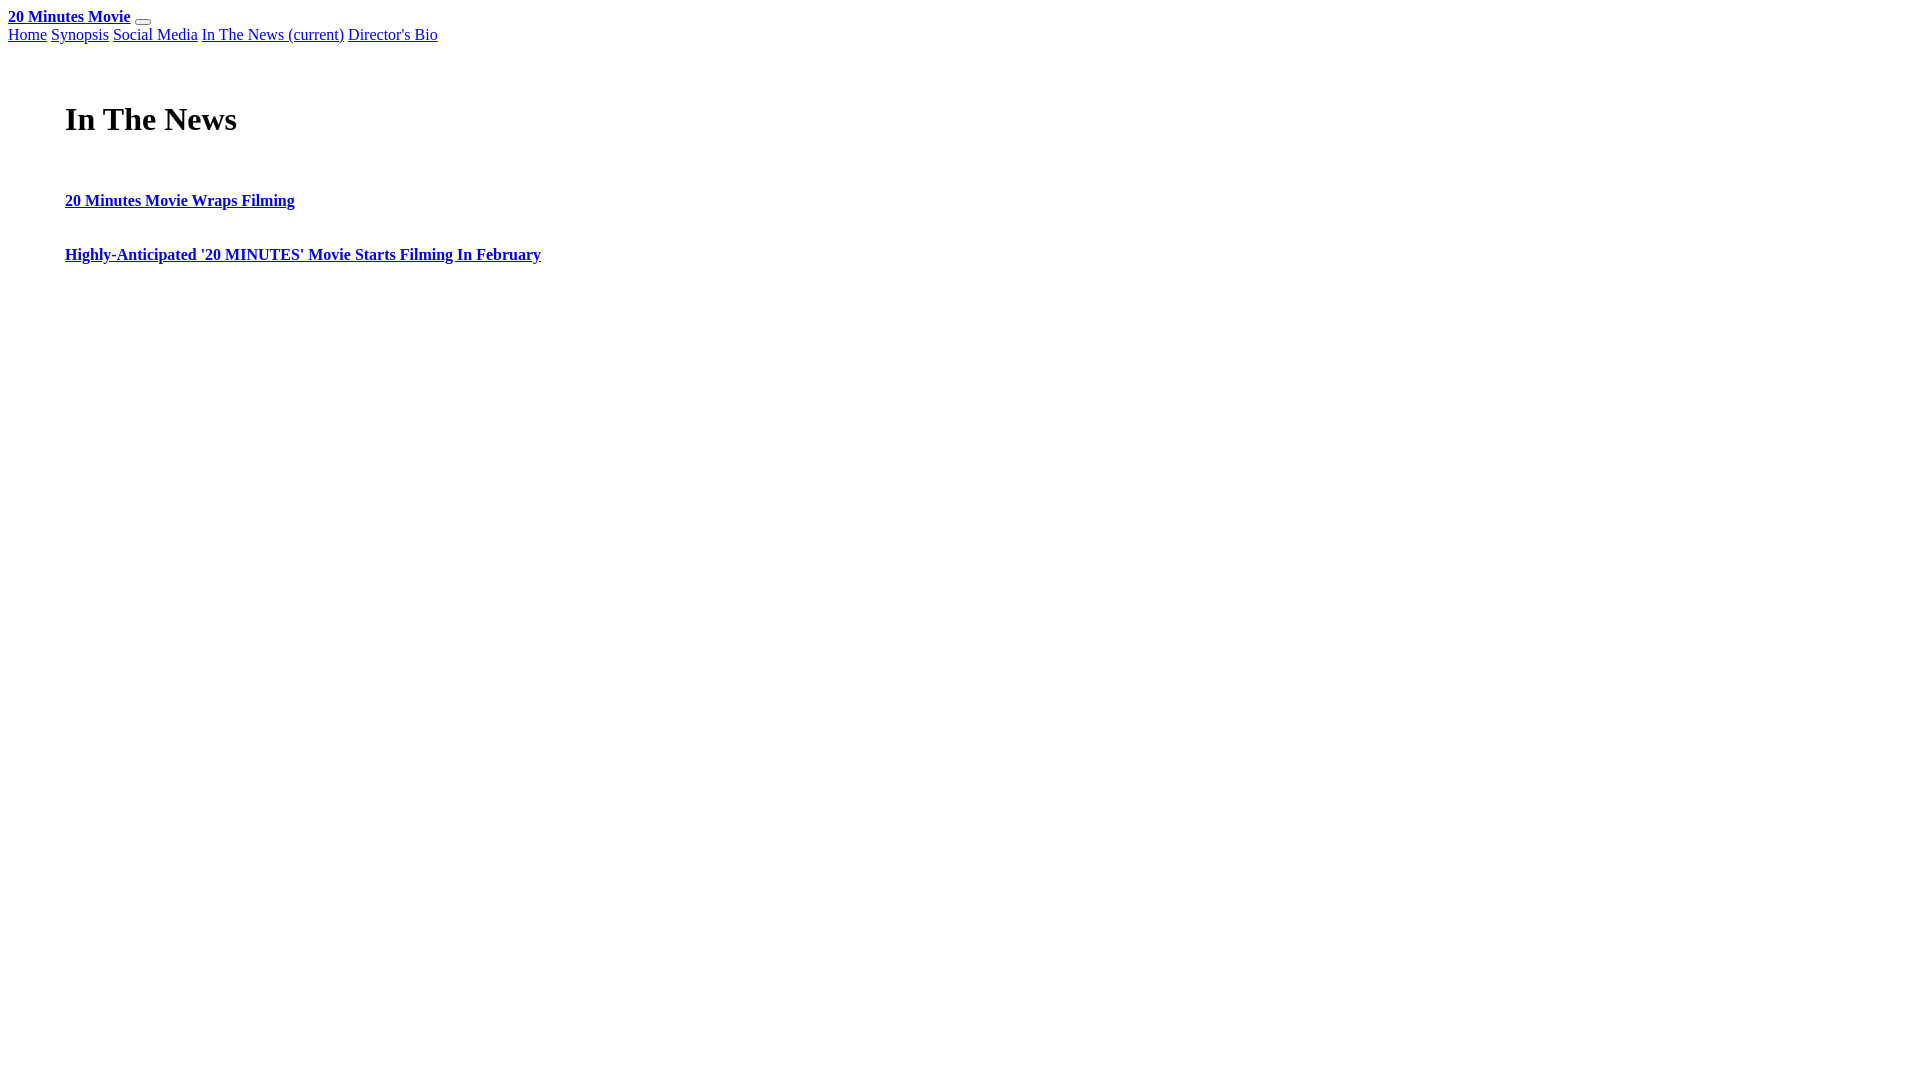 This screenshot has width=1920, height=1080. What do you see at coordinates (156, 34) in the screenshot?
I see `Social Media` at bounding box center [156, 34].